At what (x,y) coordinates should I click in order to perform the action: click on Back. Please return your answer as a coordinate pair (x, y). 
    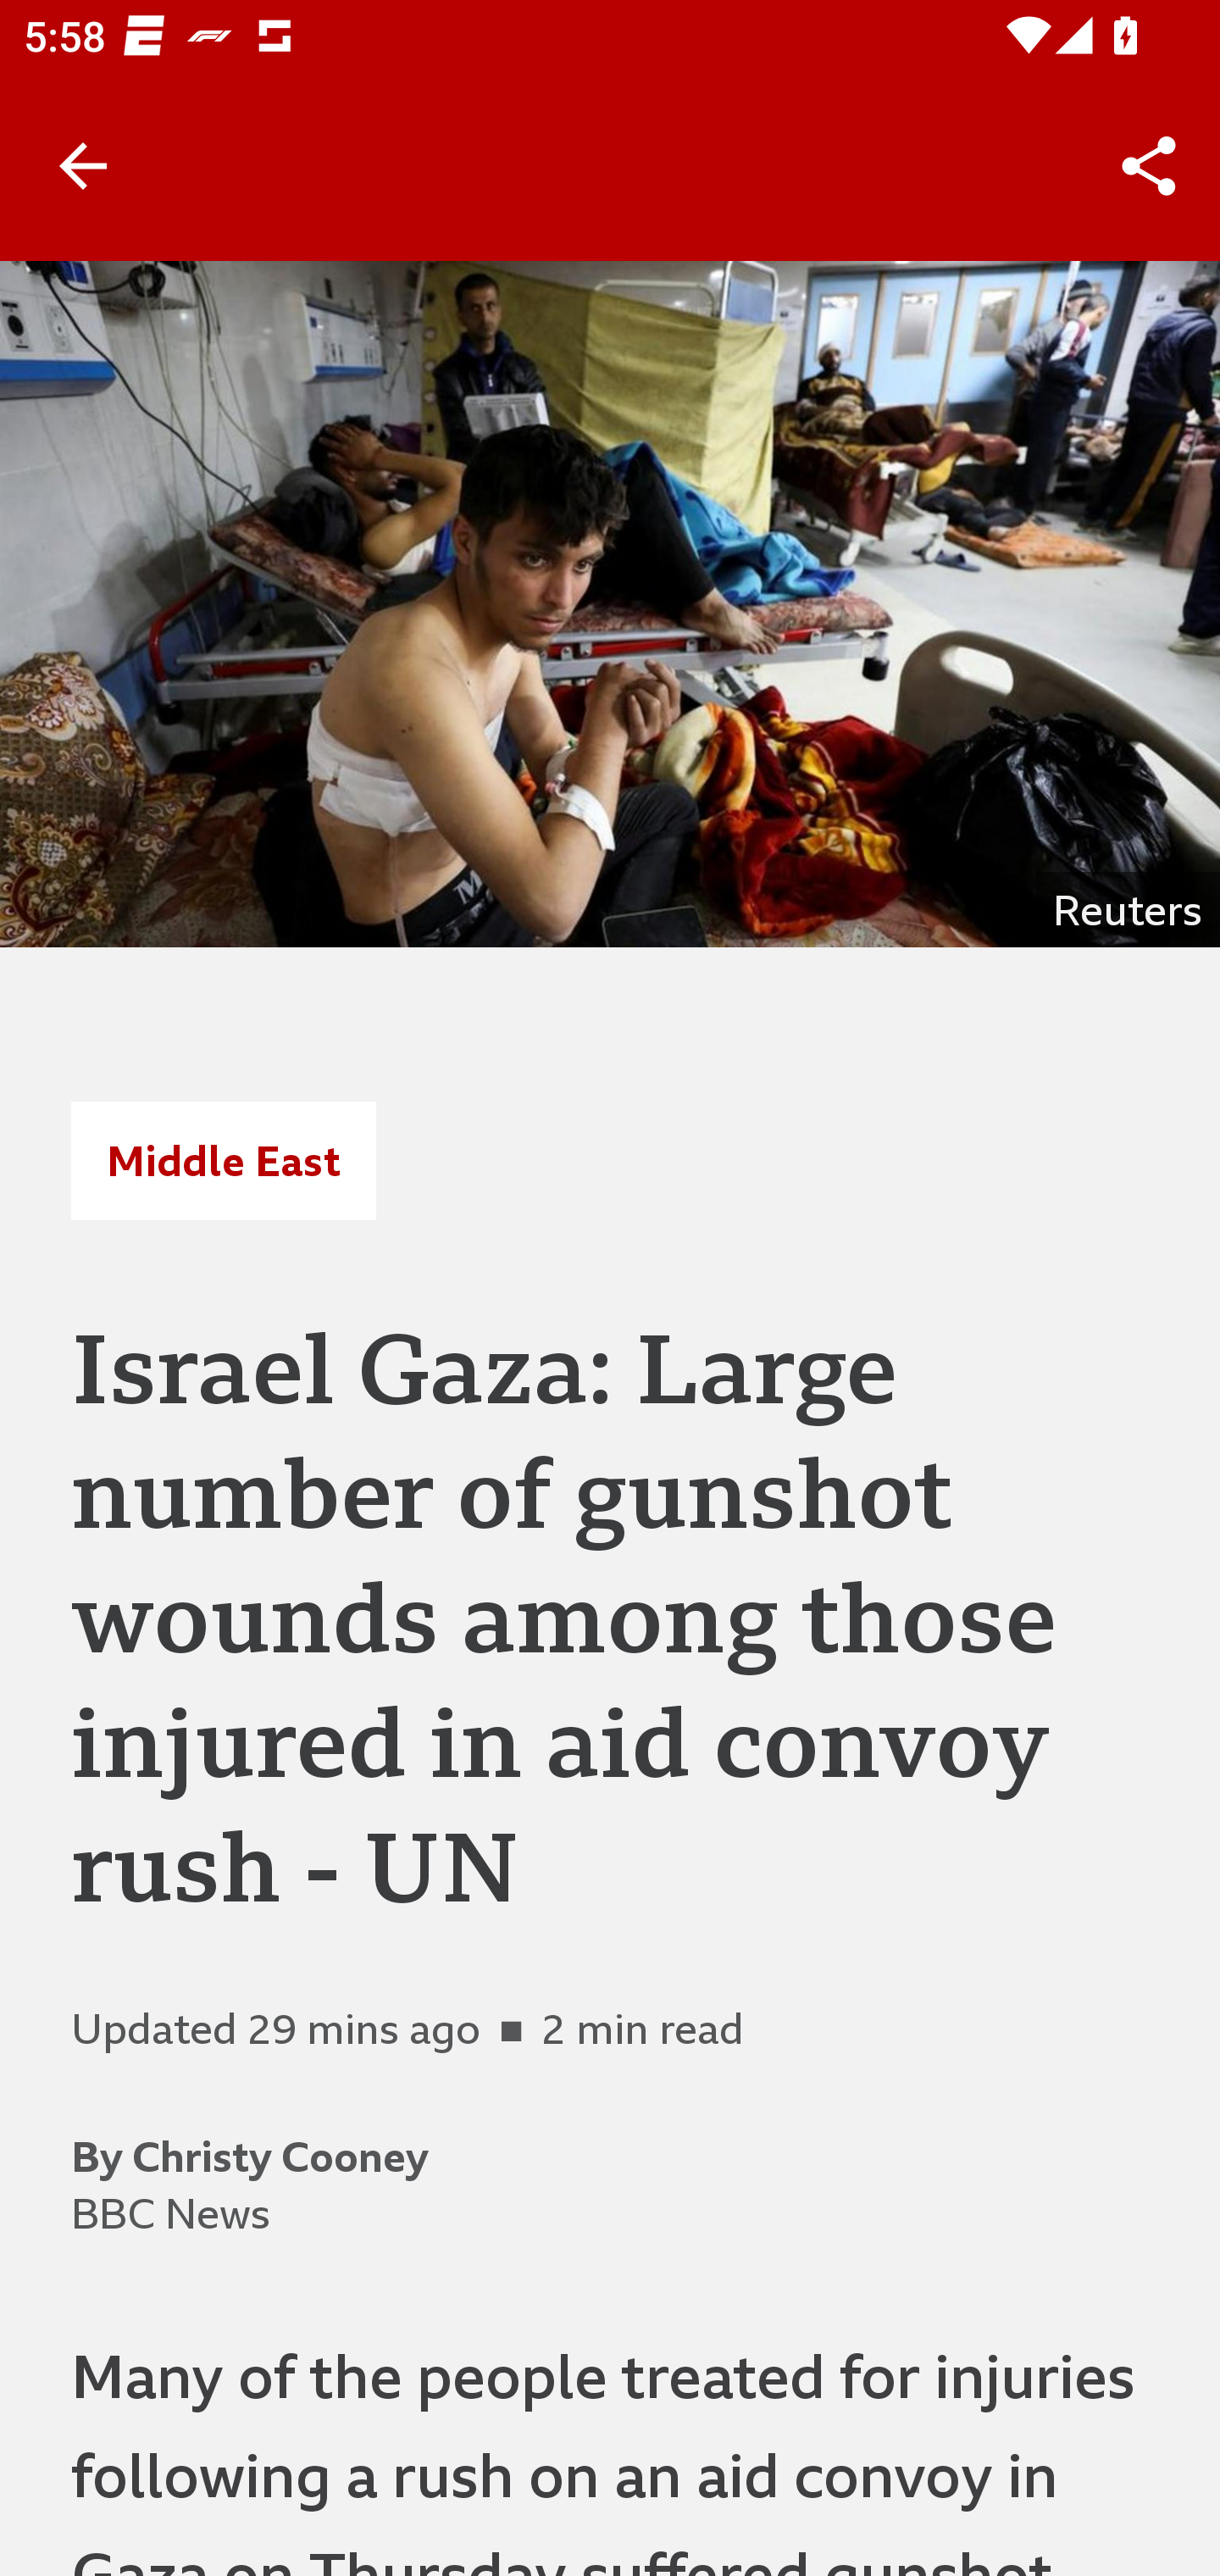
    Looking at the image, I should click on (83, 166).